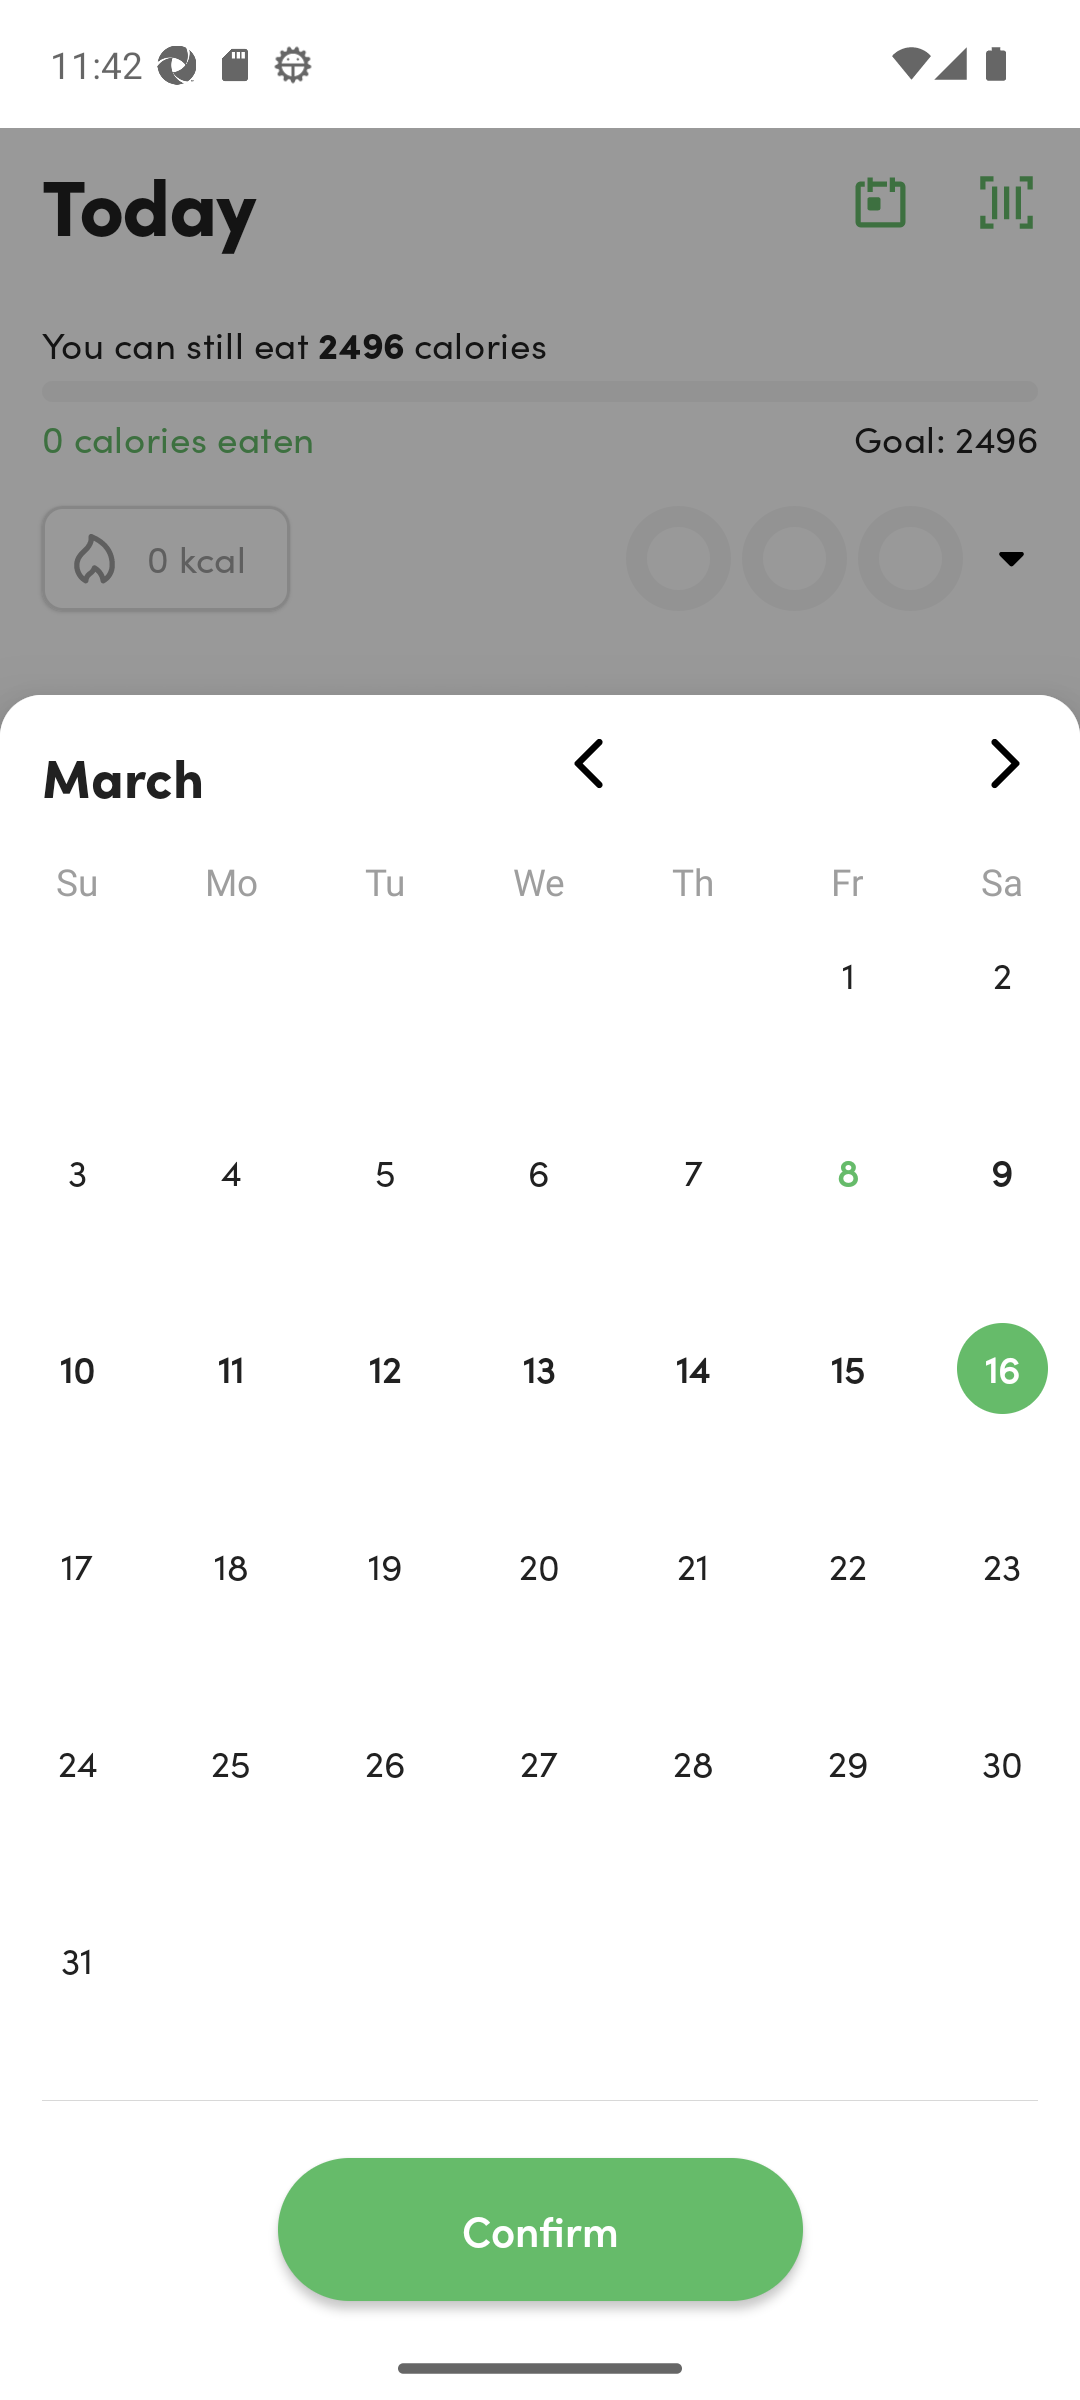 Image resolution: width=1080 pixels, height=2400 pixels. Describe the element at coordinates (848, 1410) in the screenshot. I see `15` at that location.